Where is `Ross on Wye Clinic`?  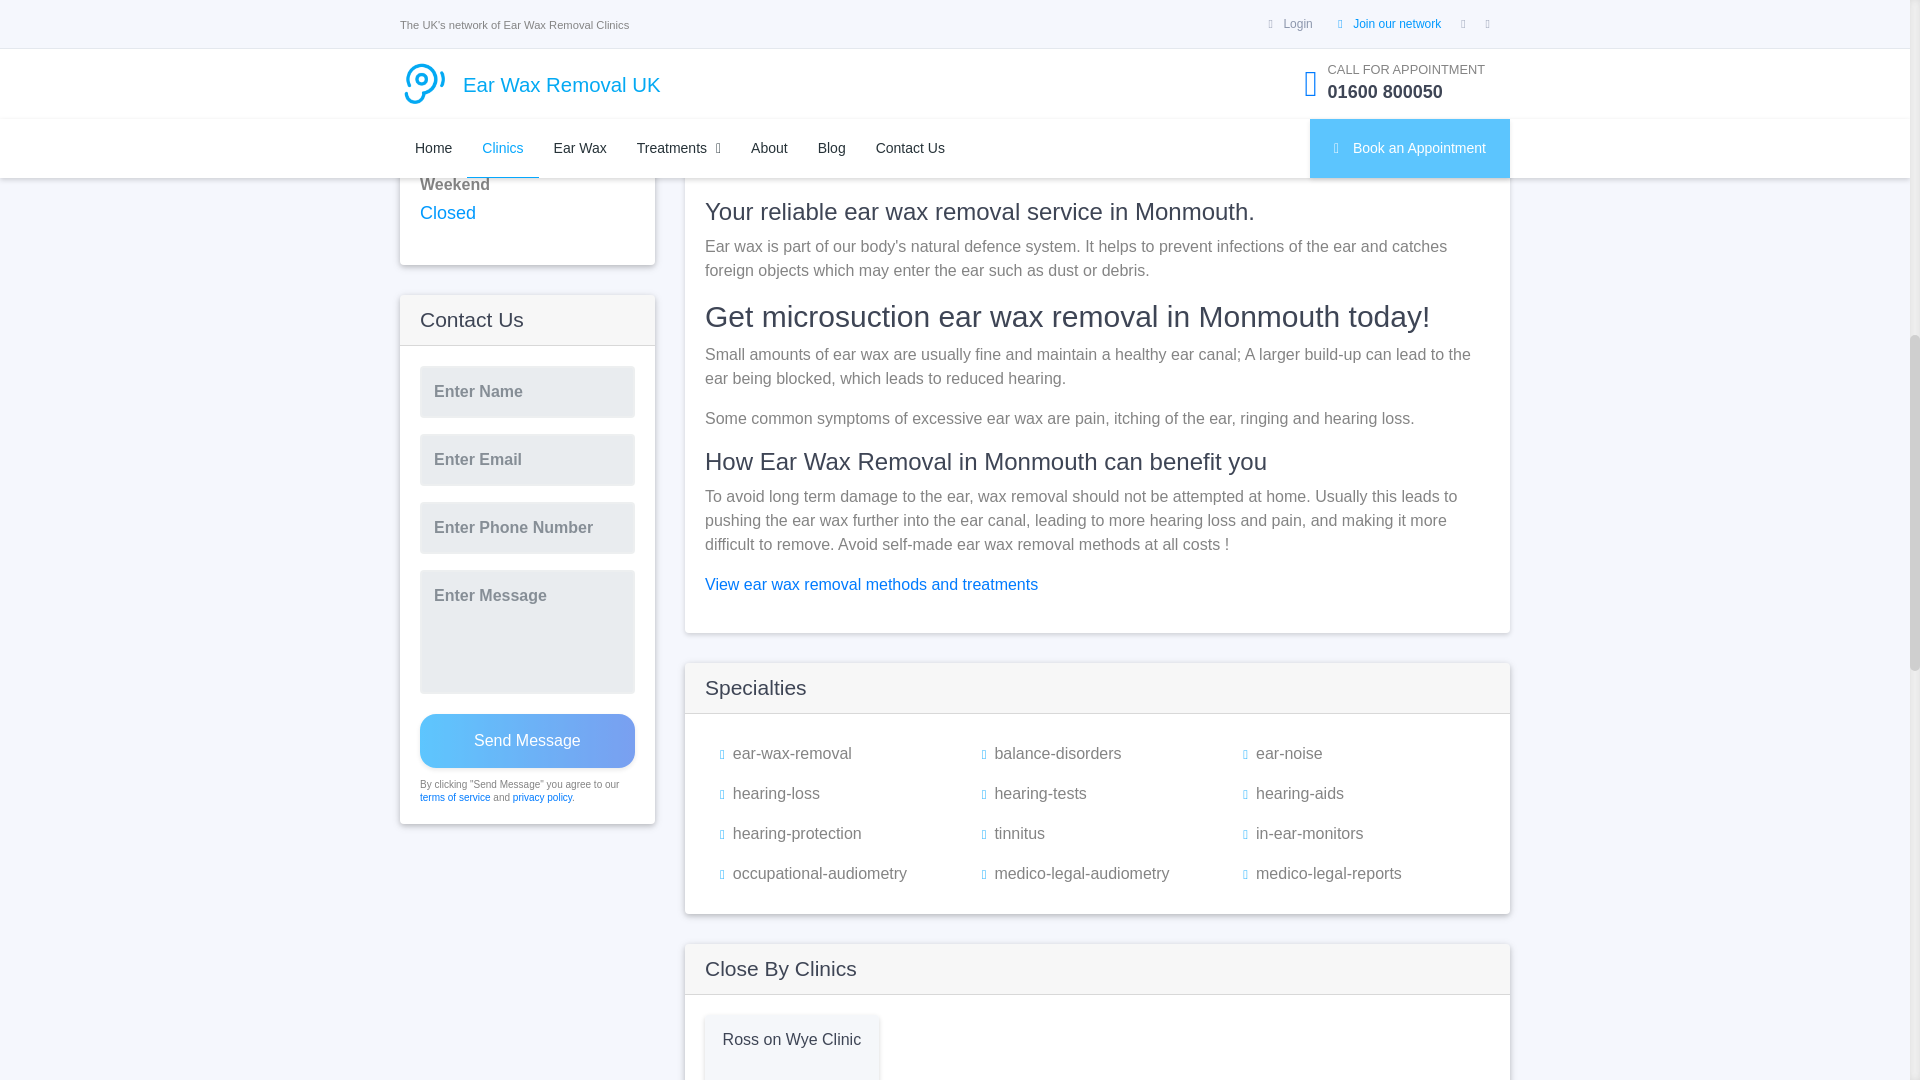 Ross on Wye Clinic is located at coordinates (792, 1039).